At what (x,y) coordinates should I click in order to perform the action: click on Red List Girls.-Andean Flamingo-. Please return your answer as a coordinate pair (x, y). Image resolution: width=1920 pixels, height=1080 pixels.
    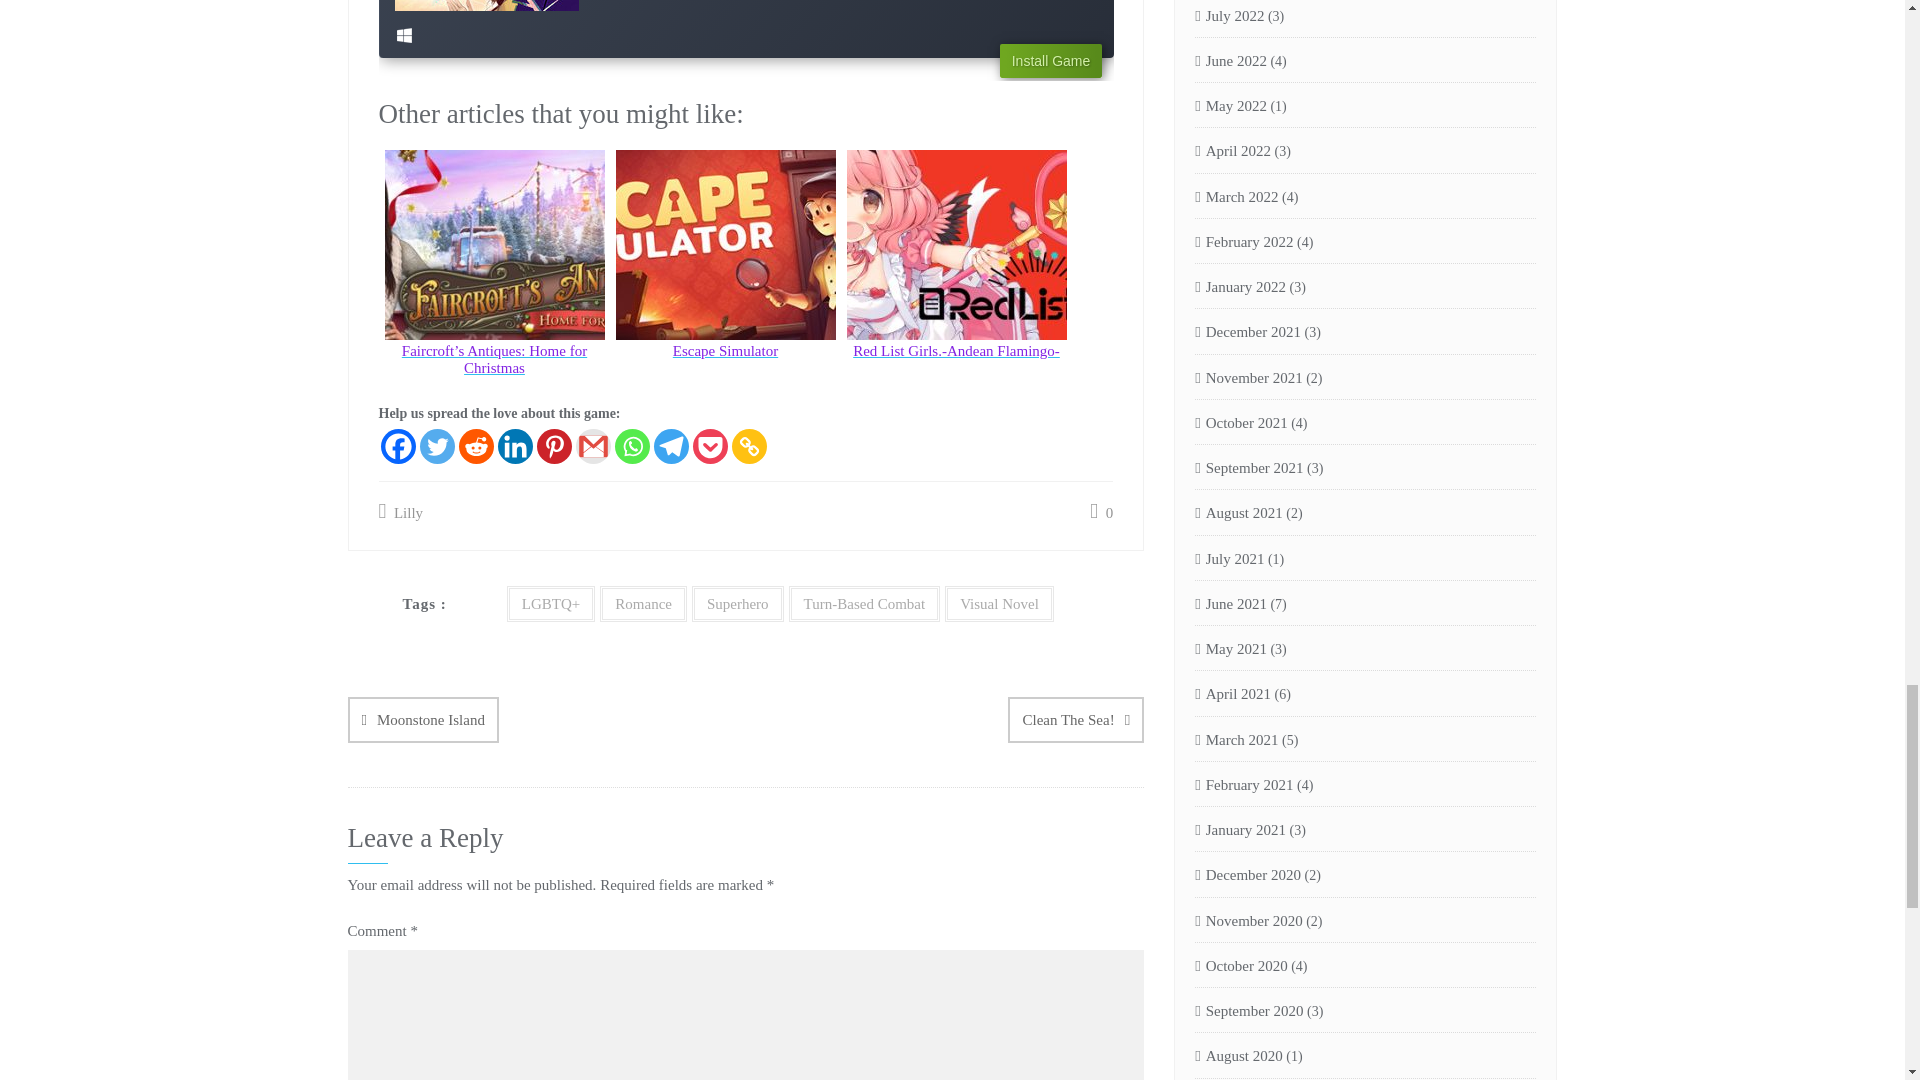
    Looking at the image, I should click on (956, 270).